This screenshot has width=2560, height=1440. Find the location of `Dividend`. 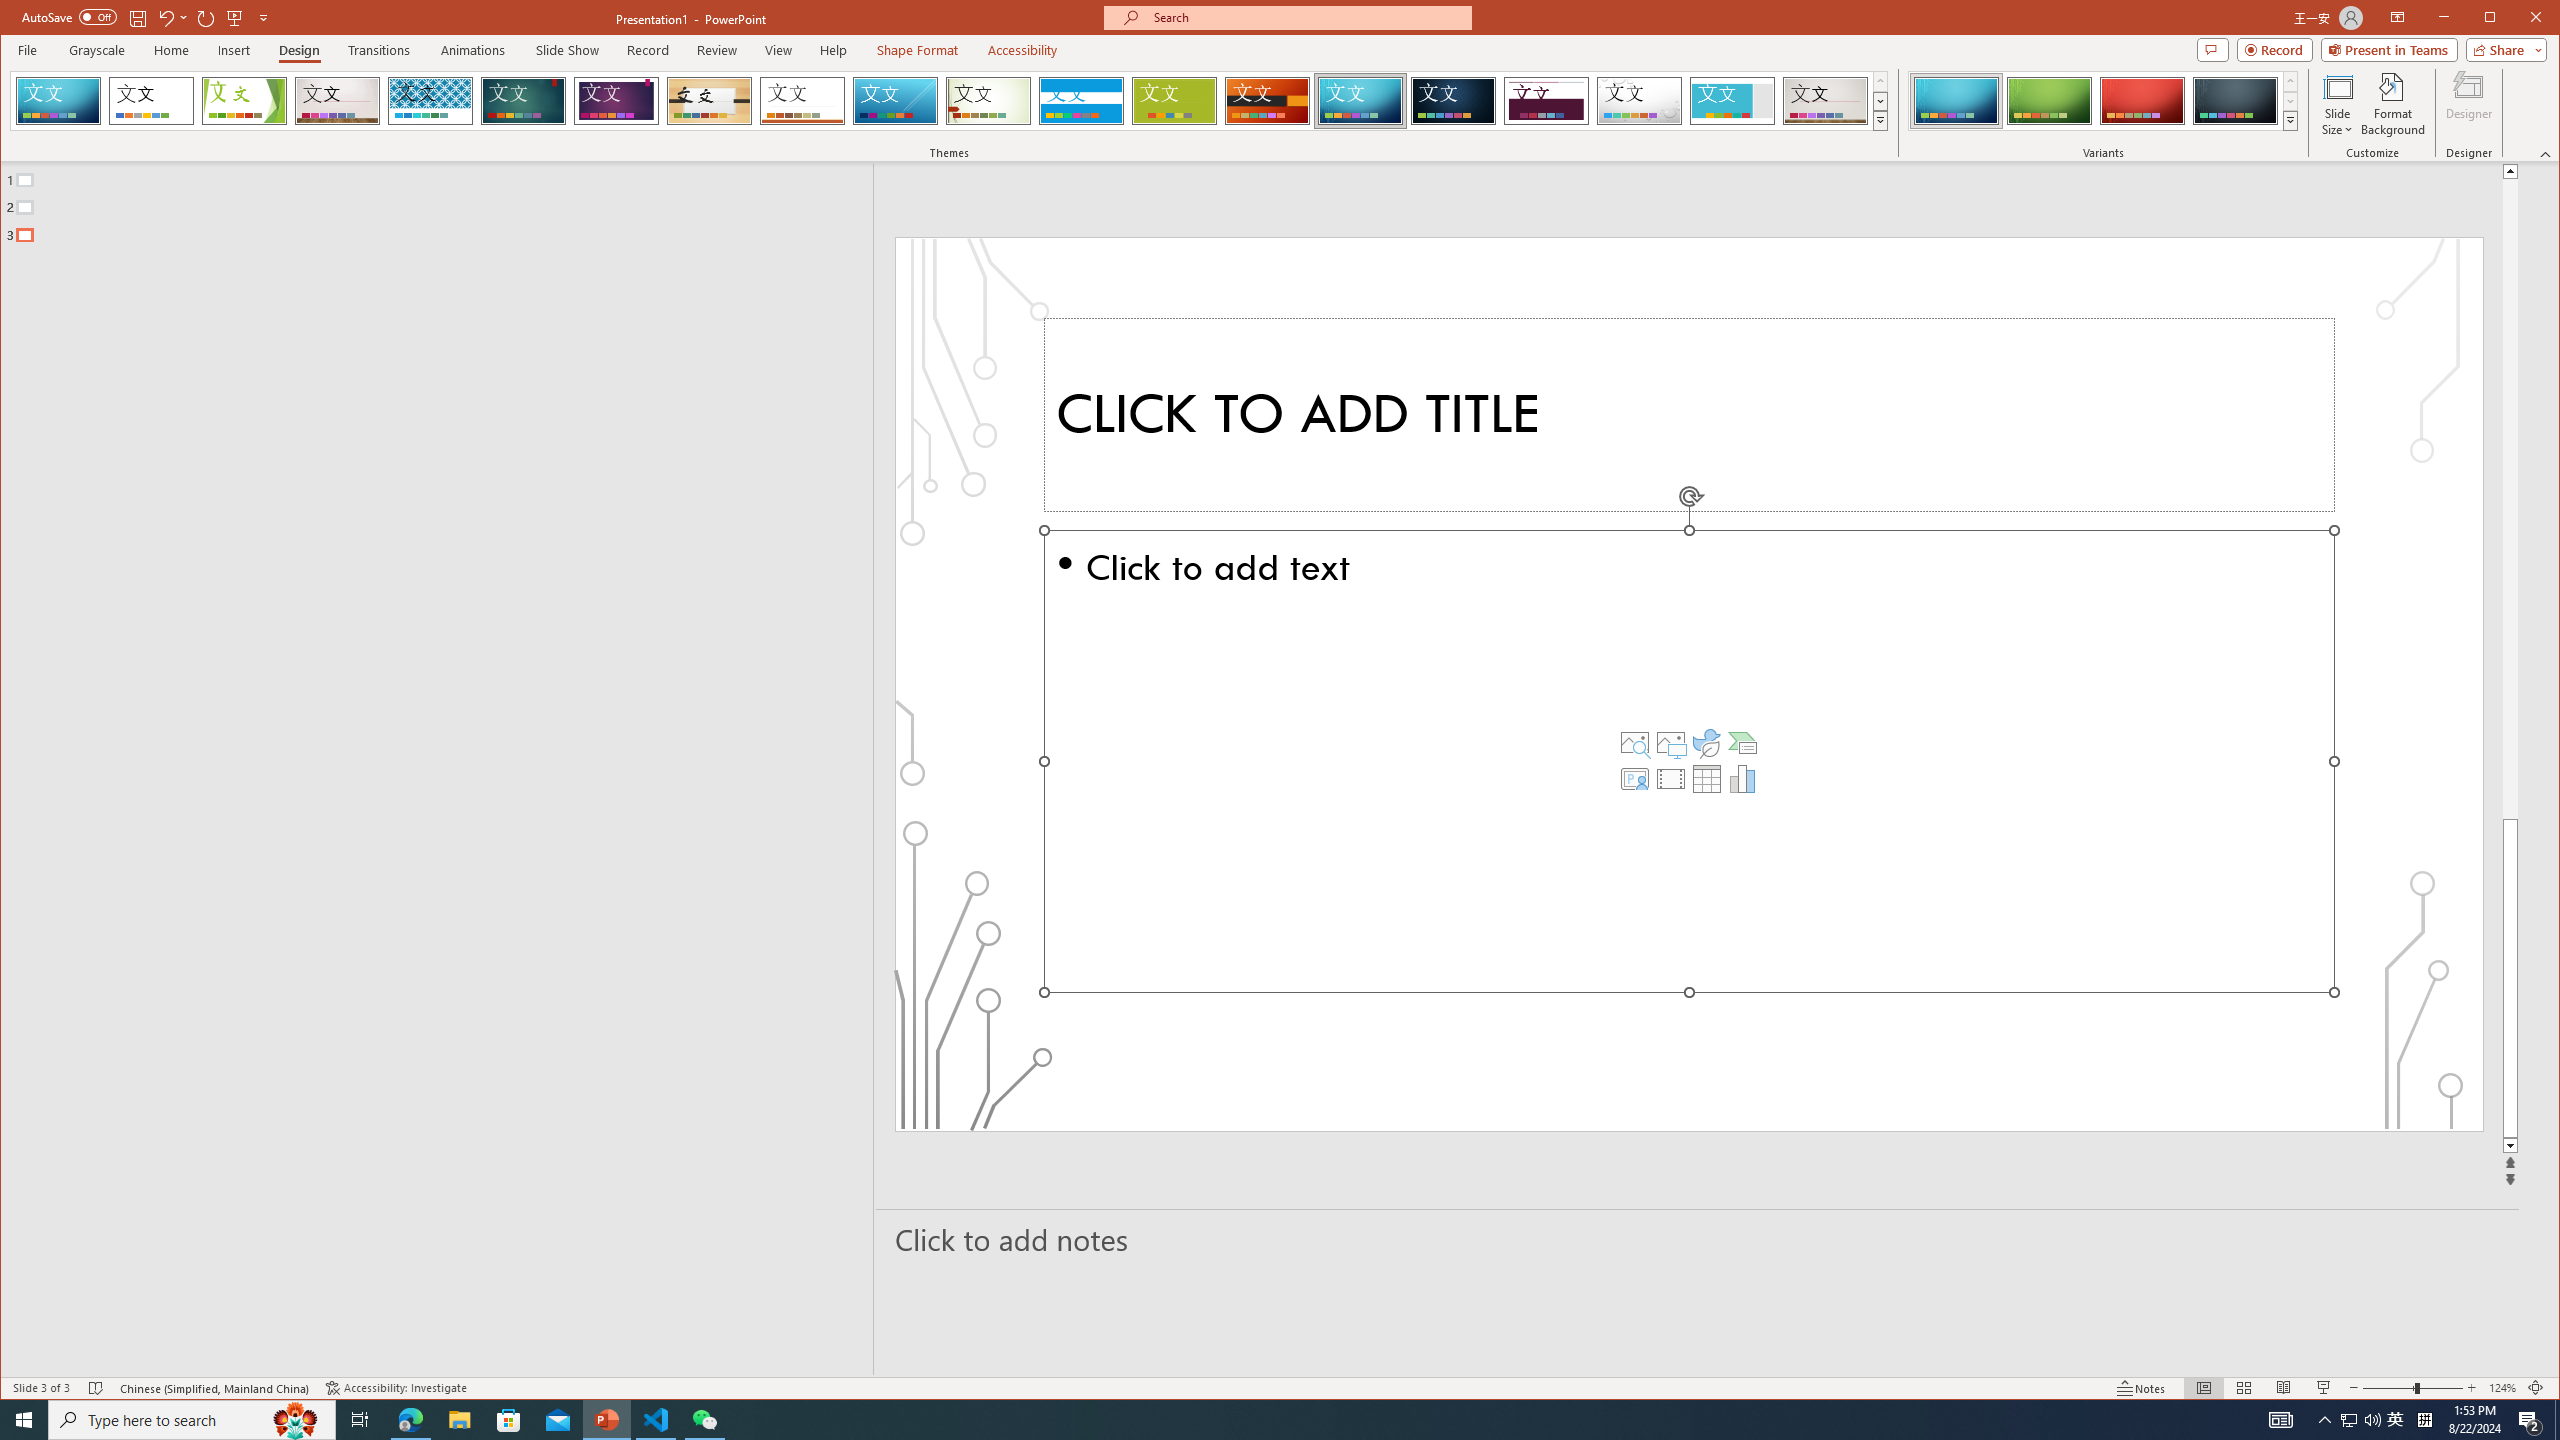

Dividend is located at coordinates (1546, 101).